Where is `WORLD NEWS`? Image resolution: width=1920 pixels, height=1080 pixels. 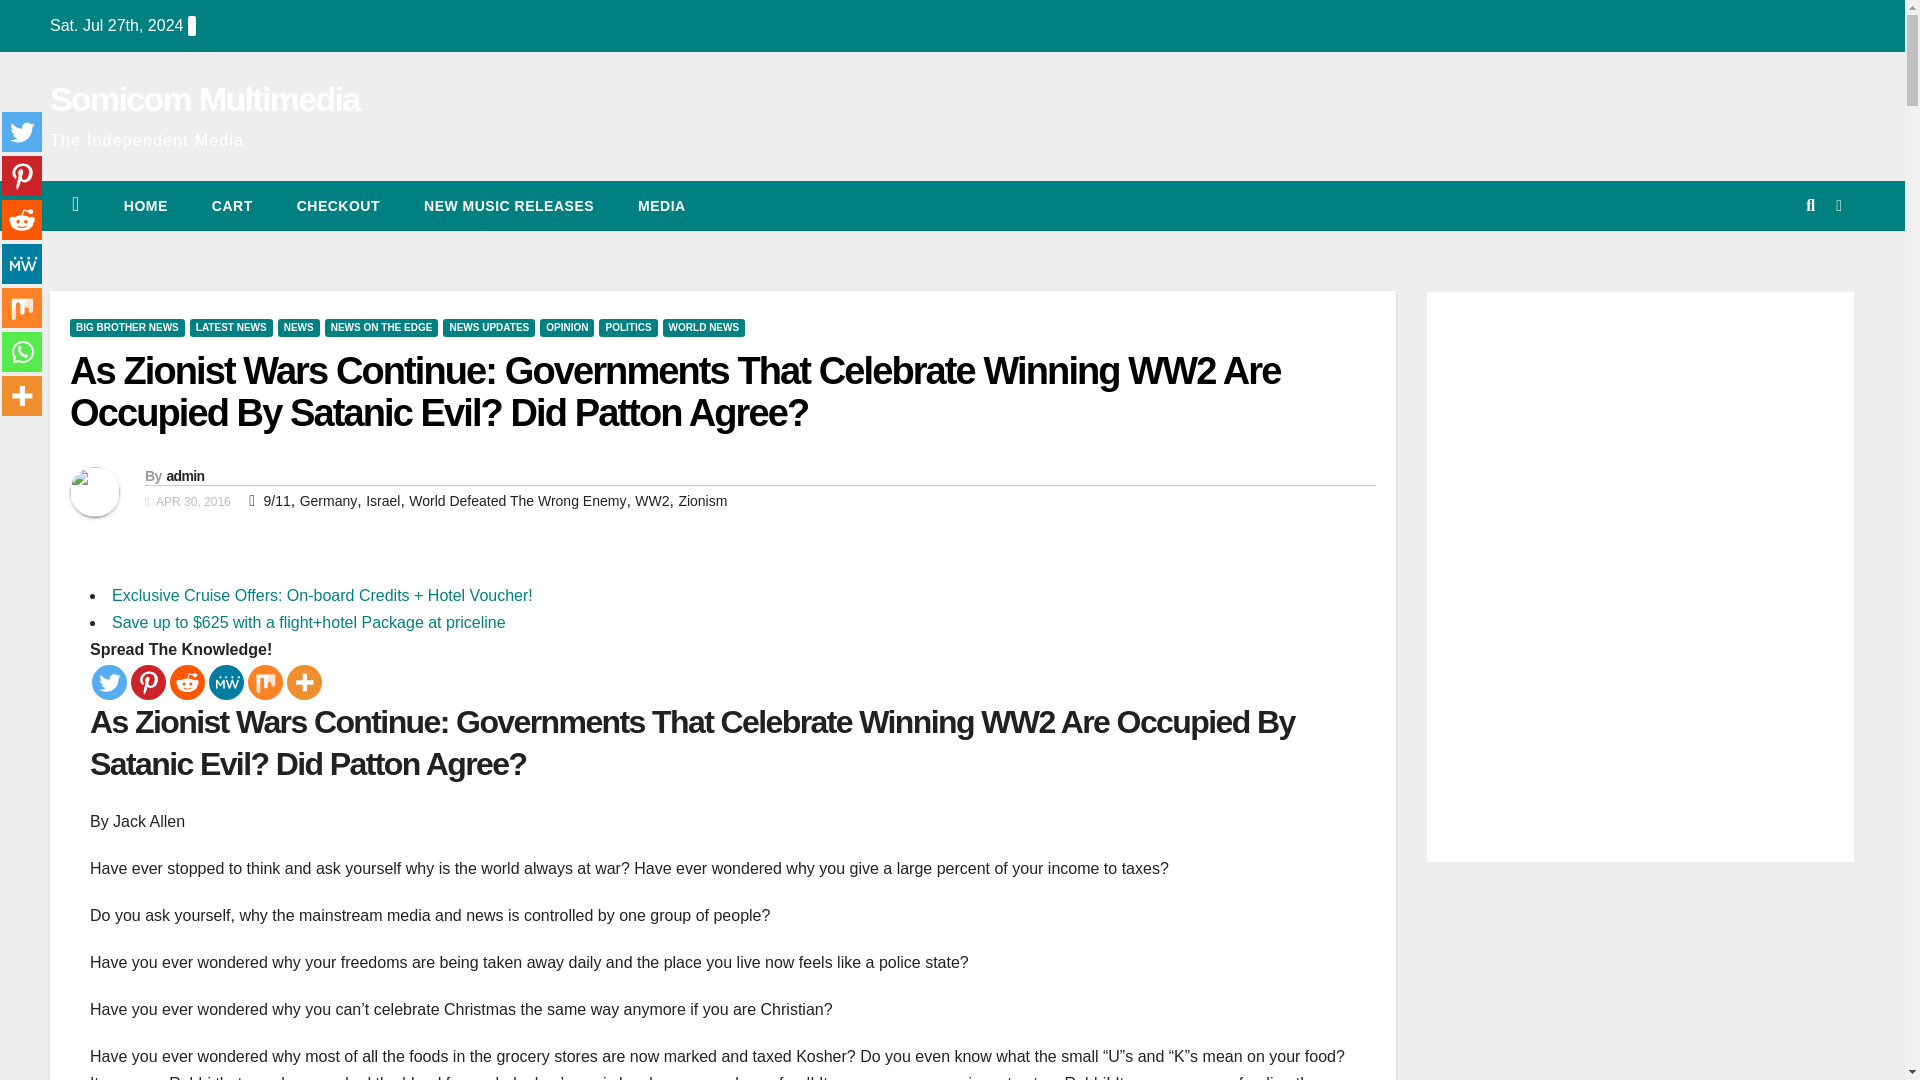 WORLD NEWS is located at coordinates (704, 327).